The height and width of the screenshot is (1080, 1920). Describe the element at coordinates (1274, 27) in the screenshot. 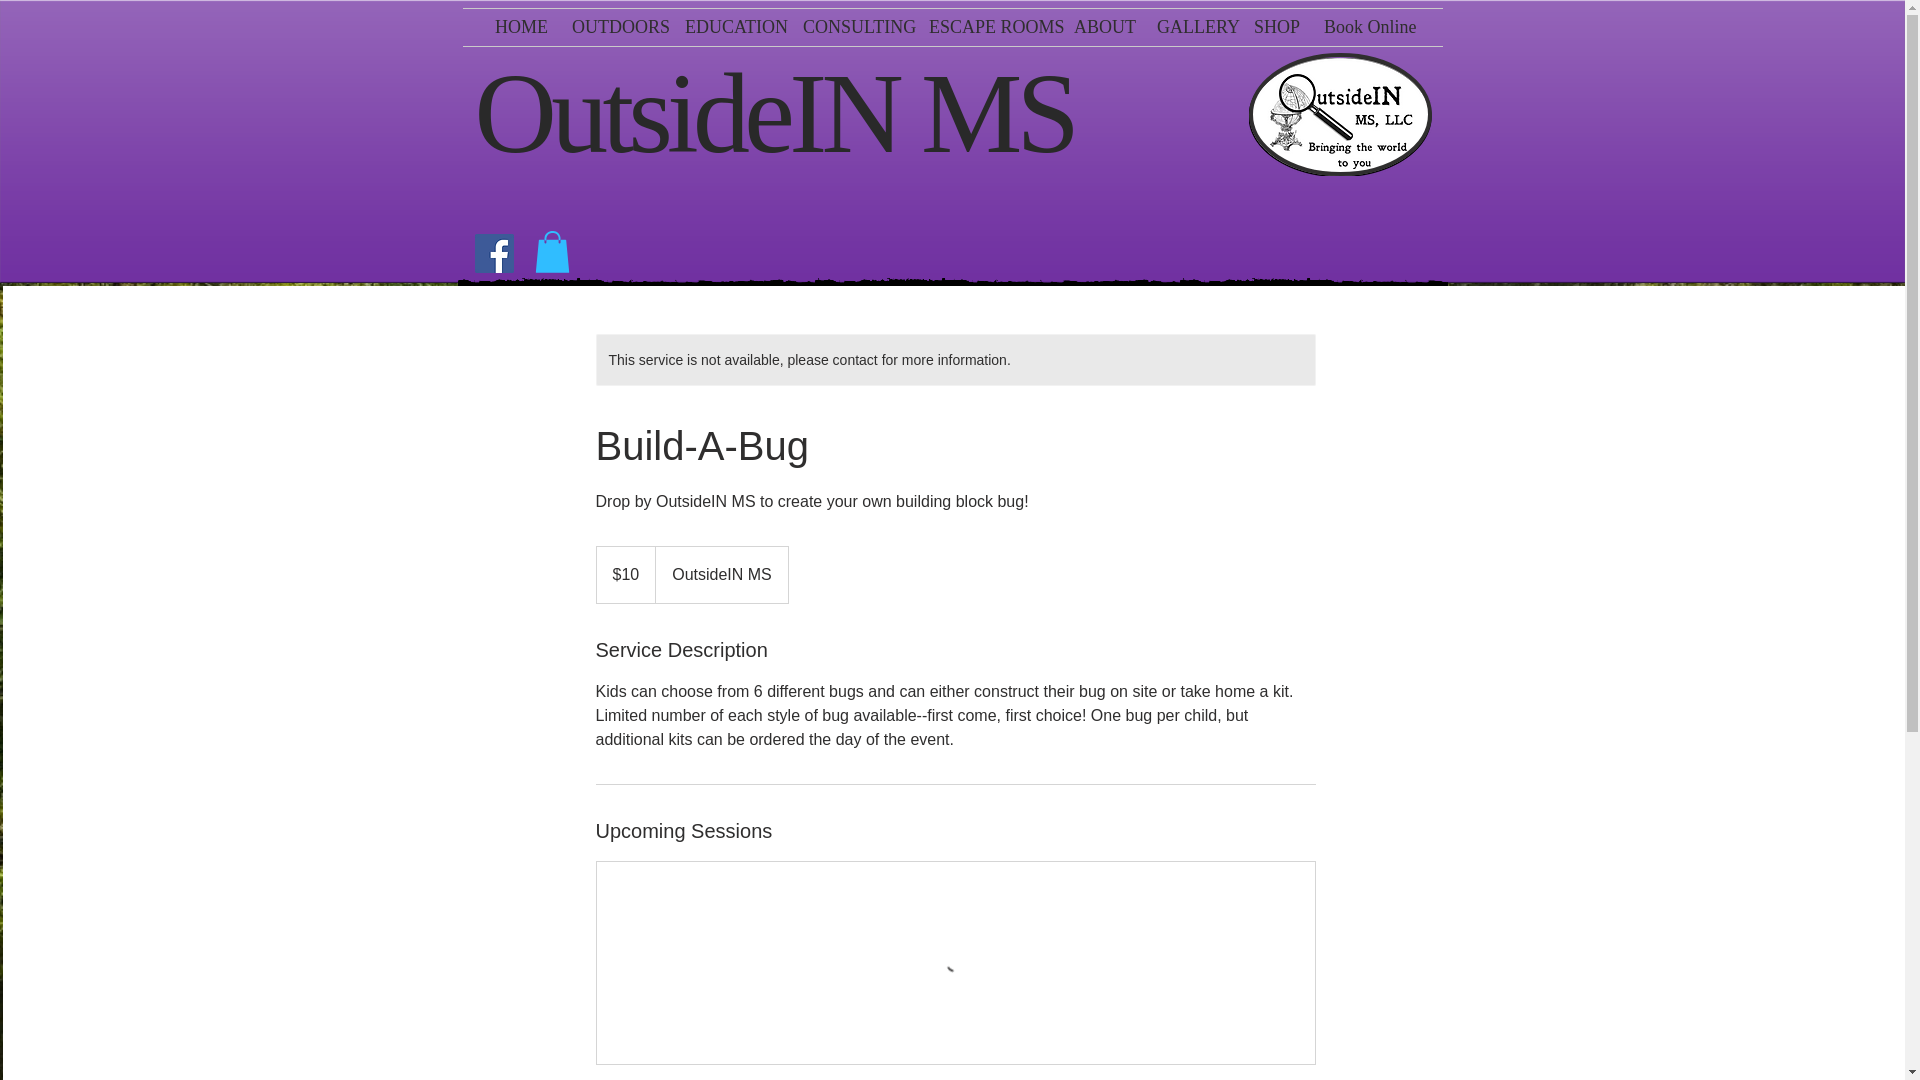

I see `SHOP` at that location.